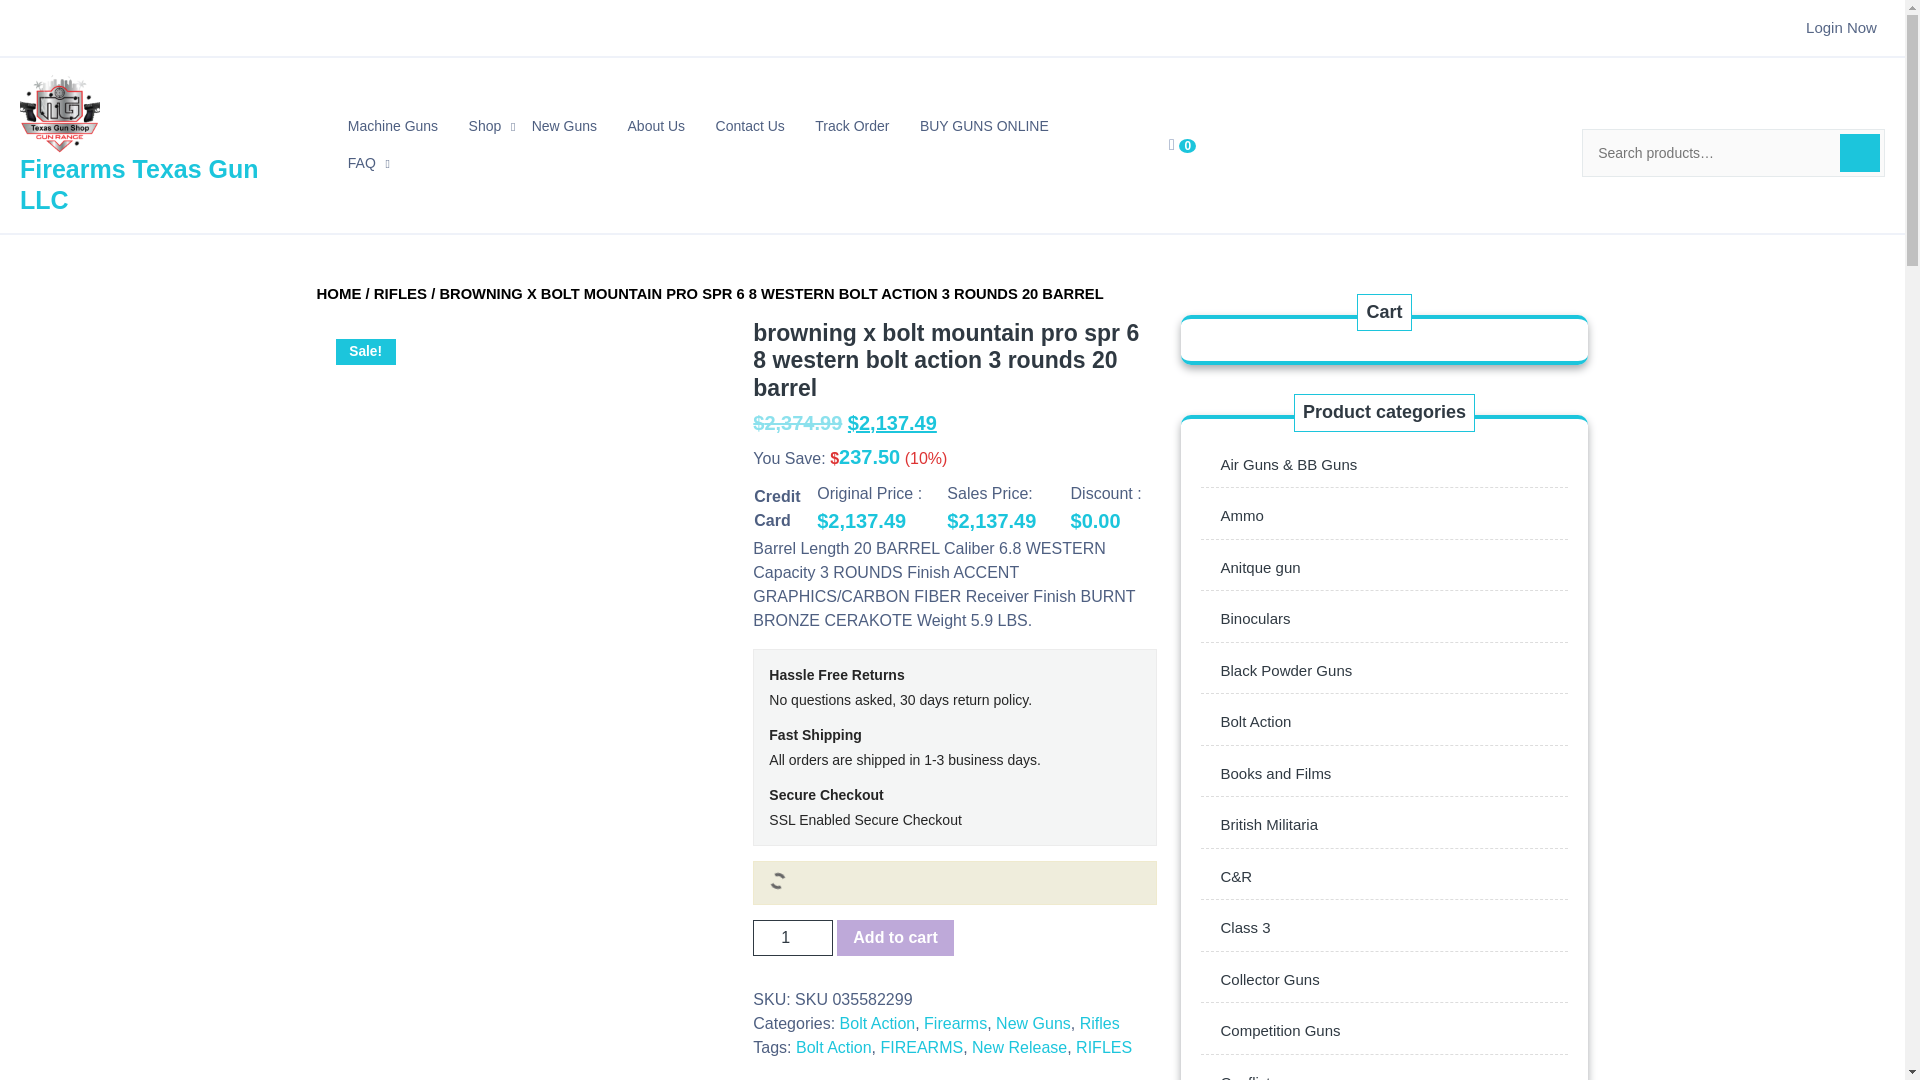 The image size is (1920, 1080). What do you see at coordinates (1099, 1024) in the screenshot?
I see `Rifles` at bounding box center [1099, 1024].